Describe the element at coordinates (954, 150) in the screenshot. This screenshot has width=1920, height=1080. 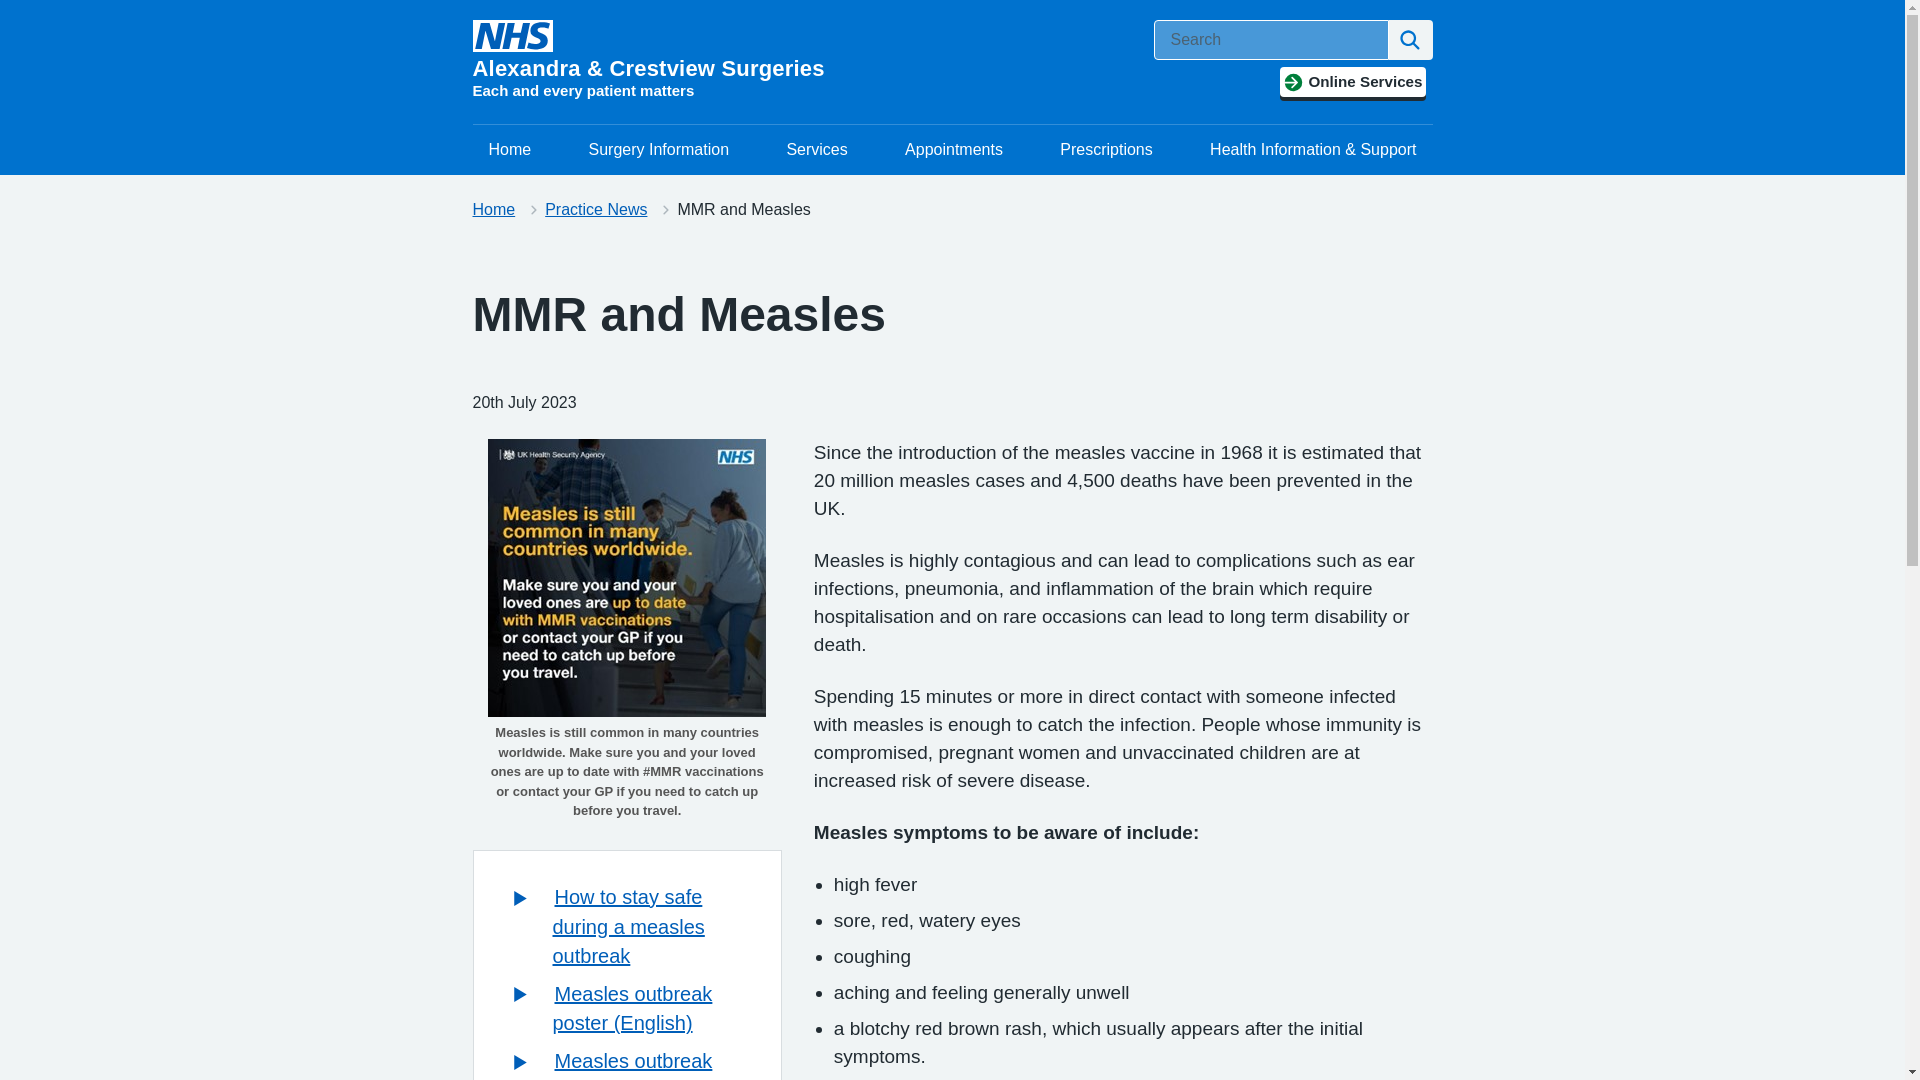
I see `Appointments` at that location.